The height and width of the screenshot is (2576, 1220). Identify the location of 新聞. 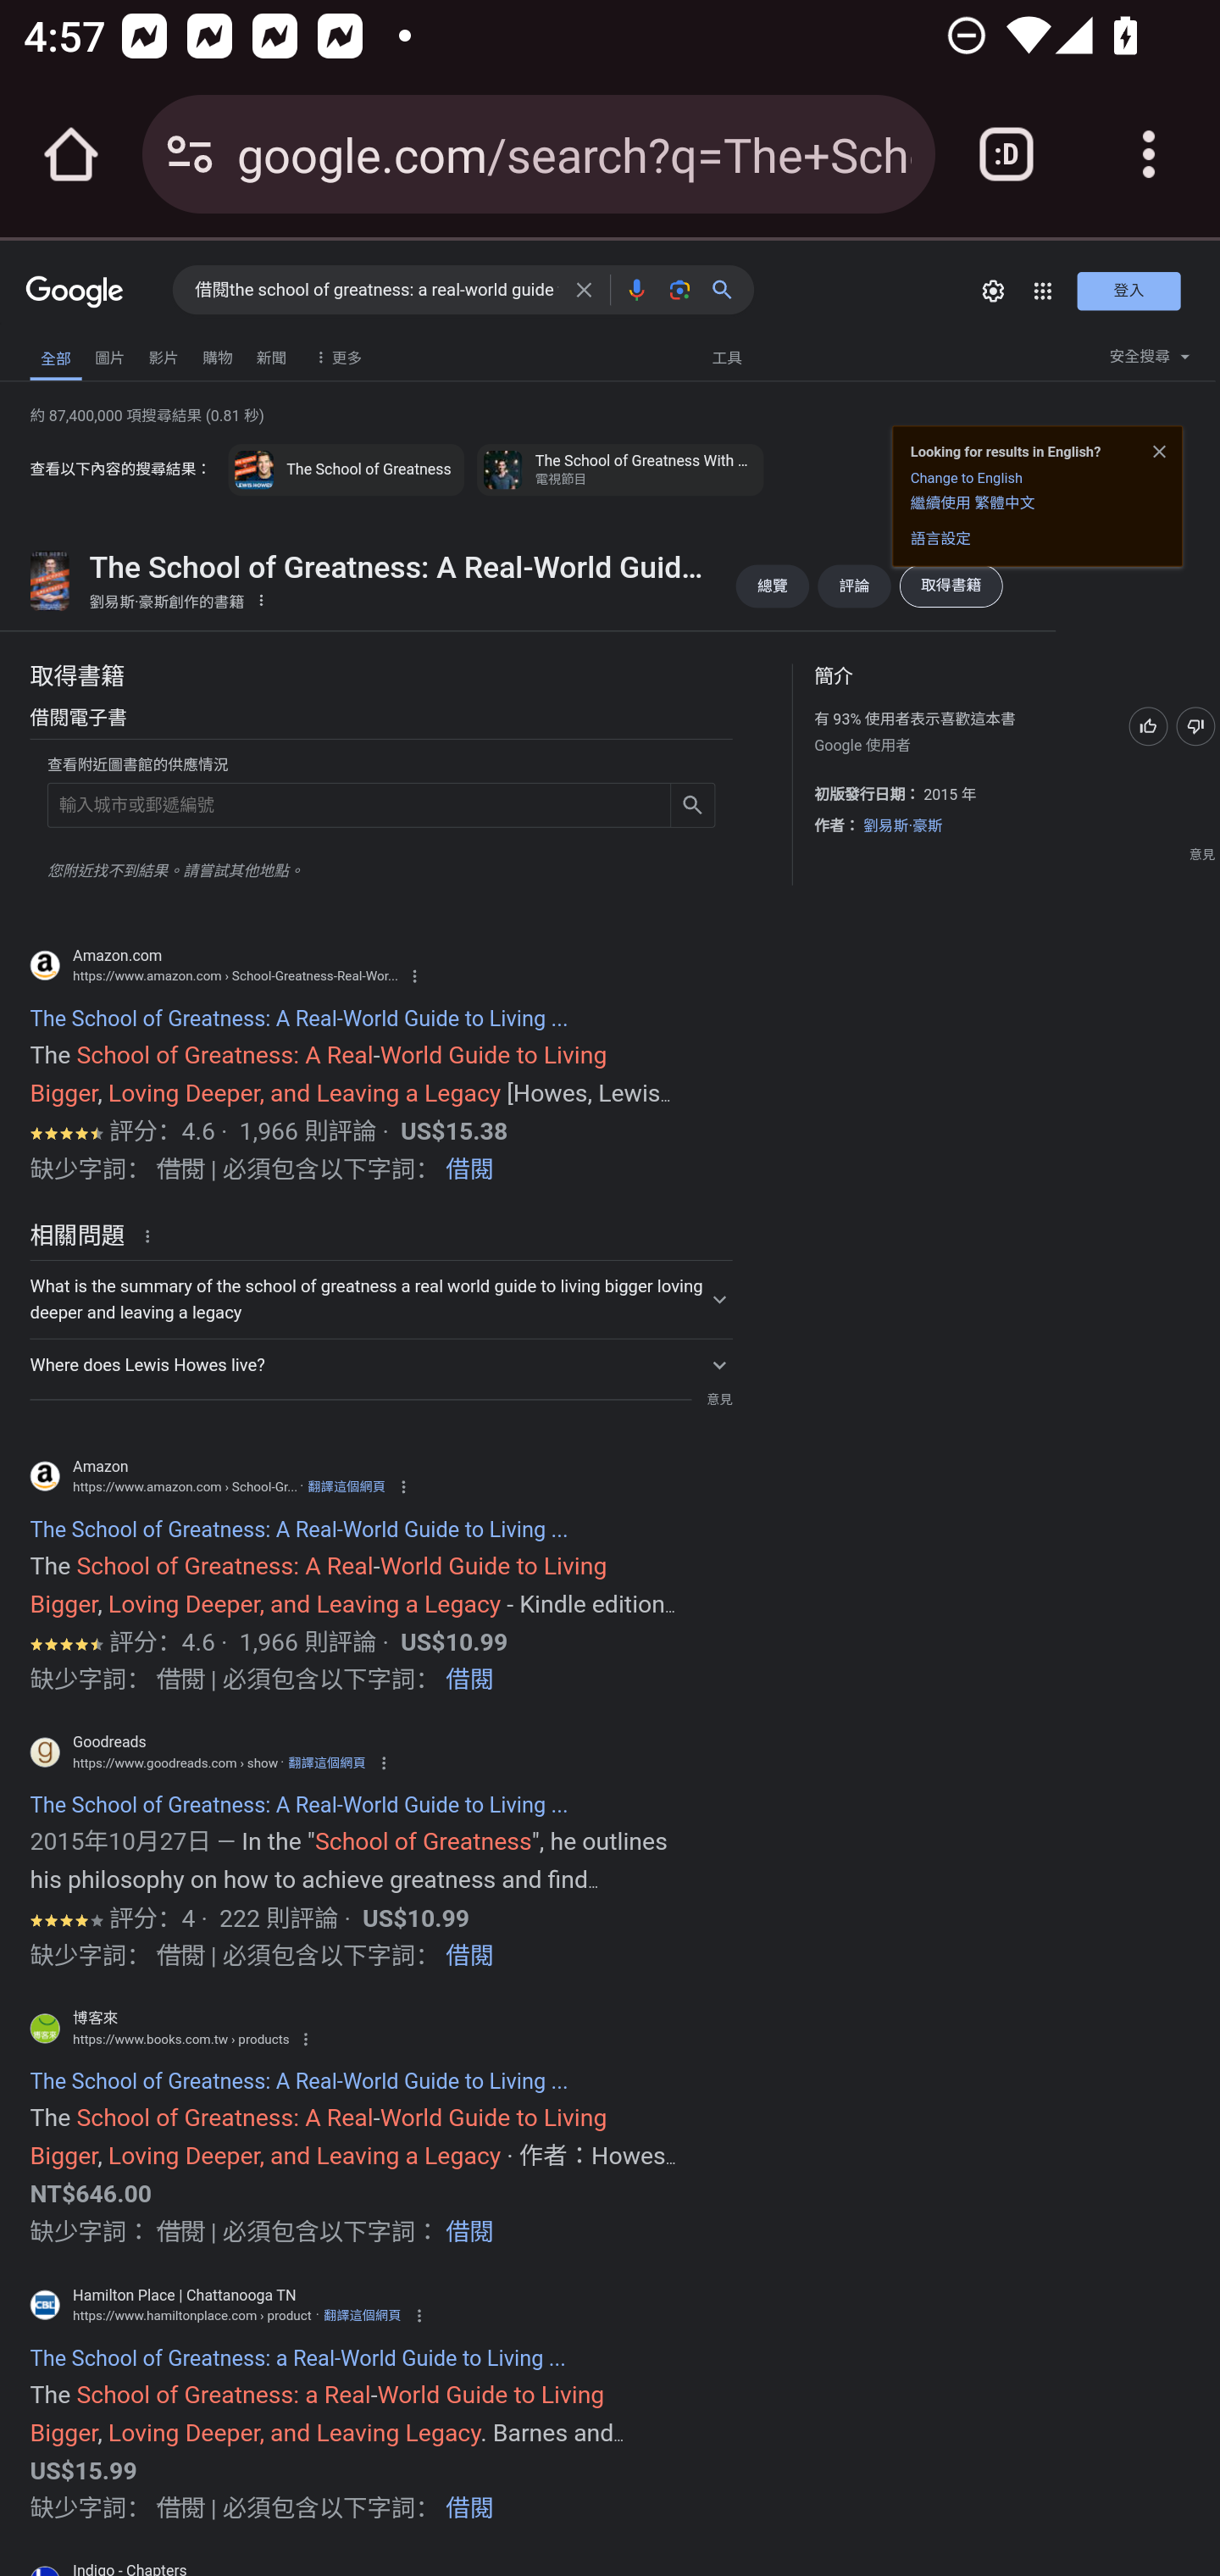
(271, 355).